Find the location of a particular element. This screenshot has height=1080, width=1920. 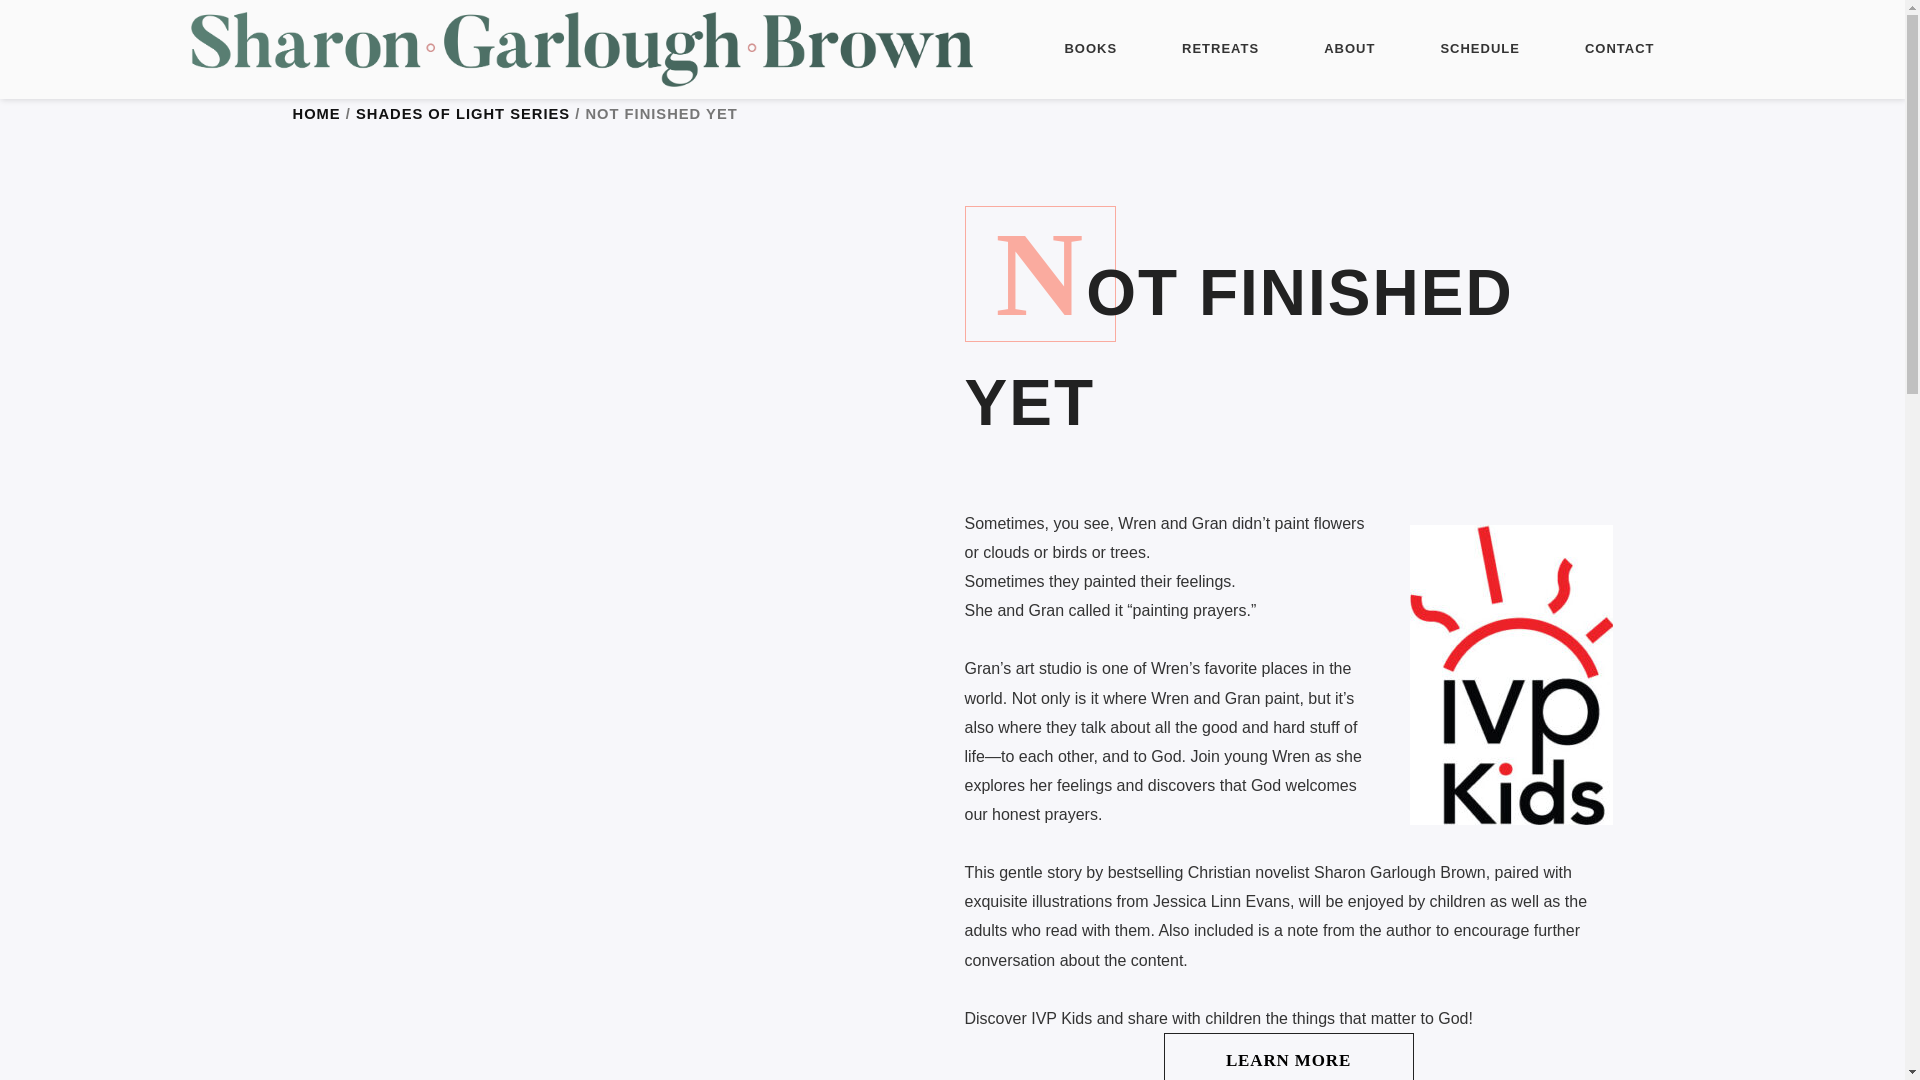

LEARN MORE is located at coordinates (1288, 1056).